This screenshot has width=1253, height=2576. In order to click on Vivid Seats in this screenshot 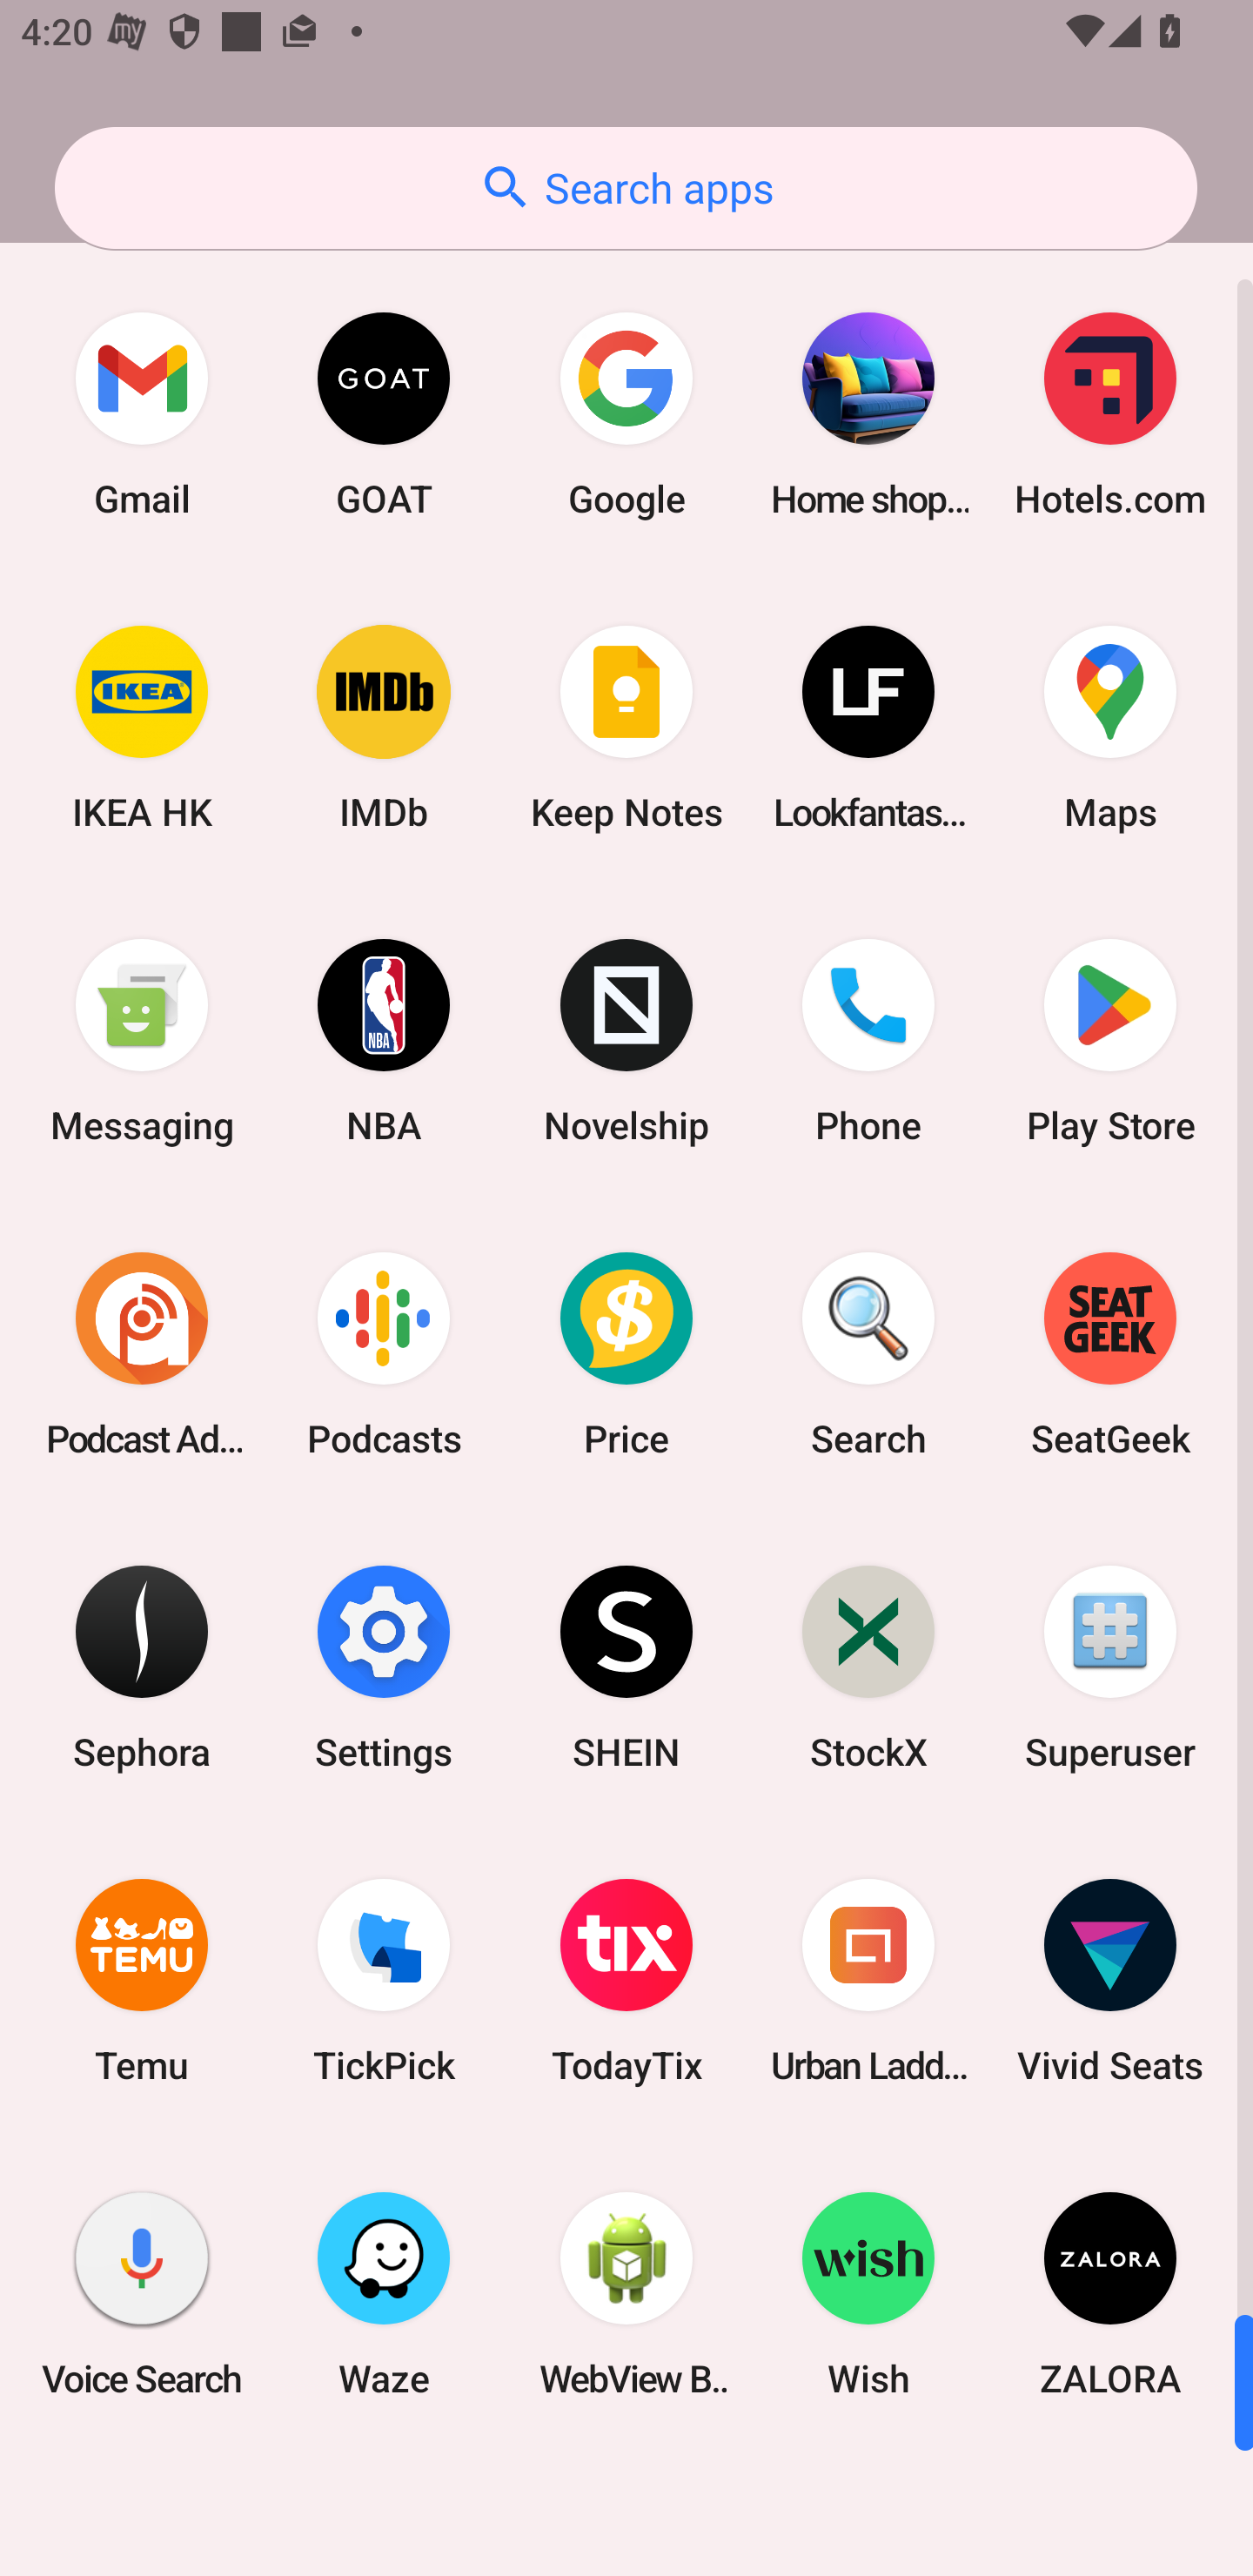, I will do `click(1110, 1981)`.